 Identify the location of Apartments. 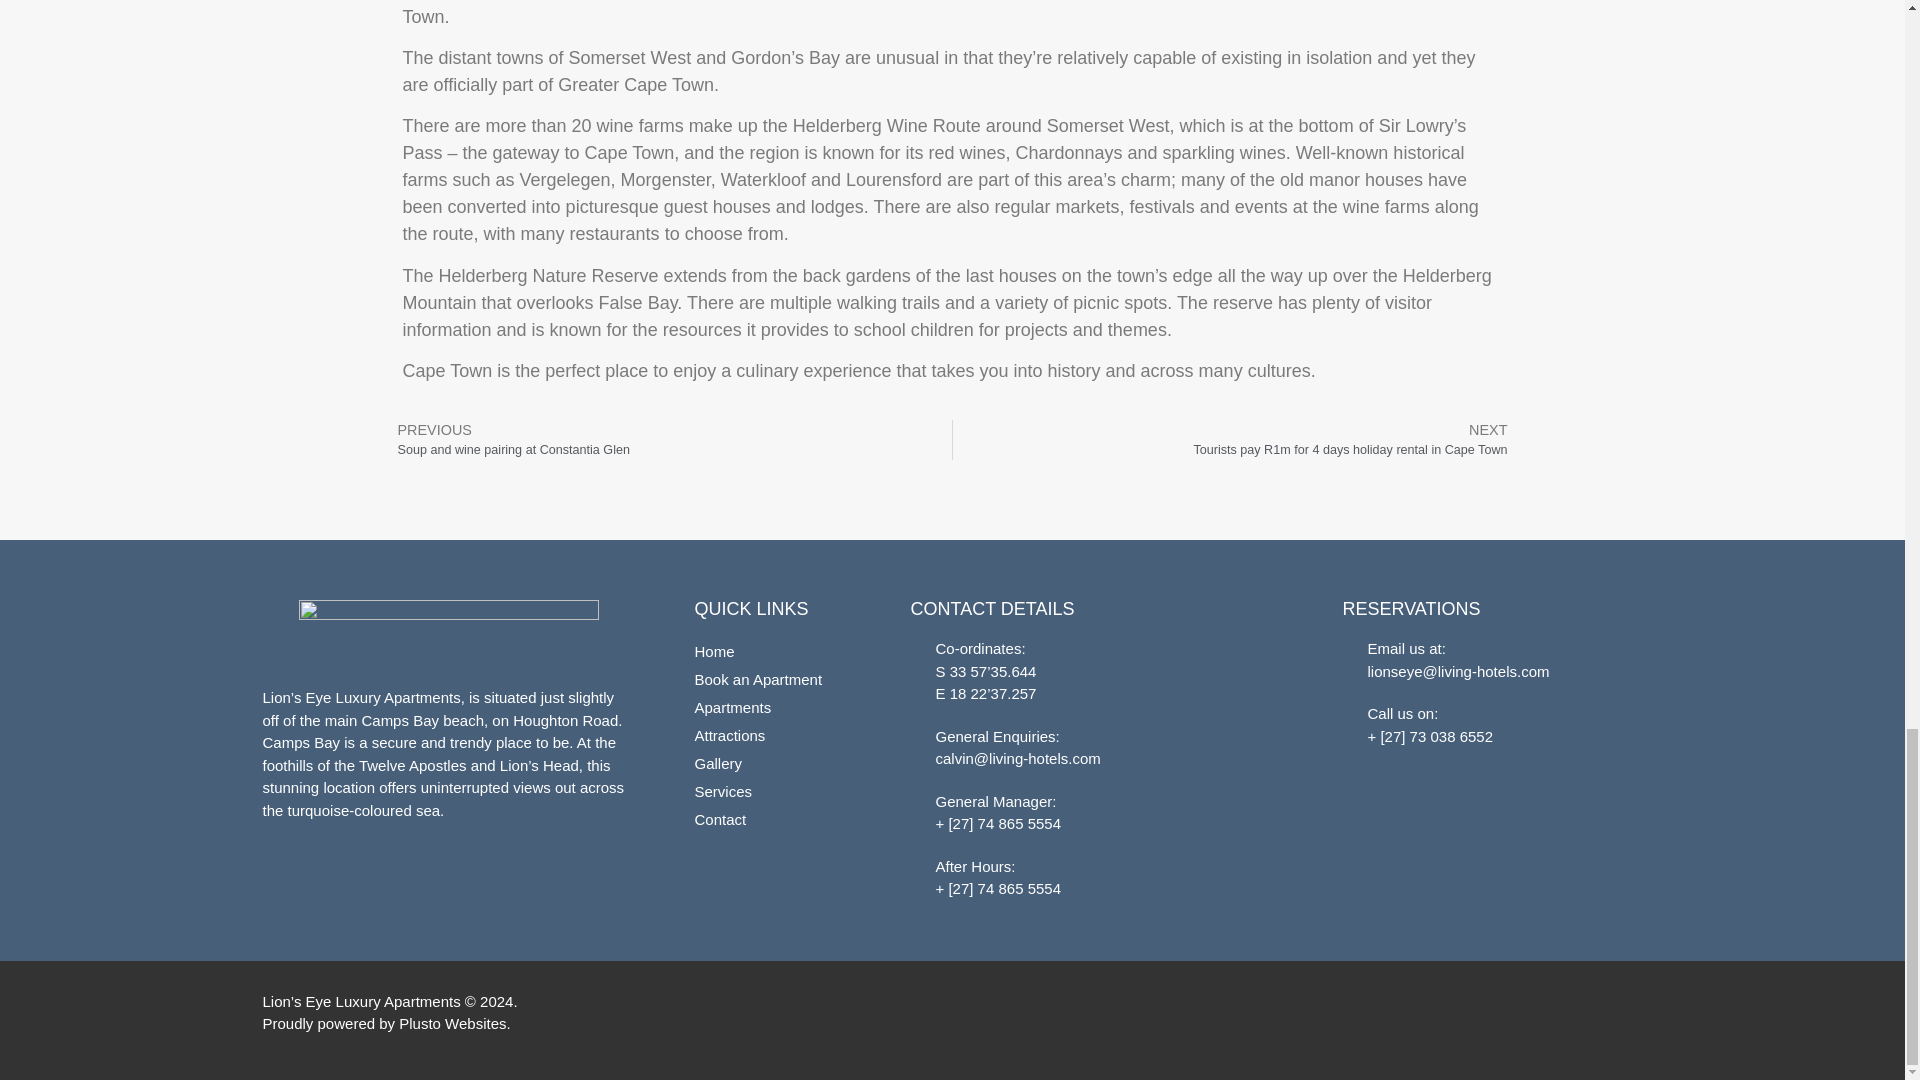
(772, 819).